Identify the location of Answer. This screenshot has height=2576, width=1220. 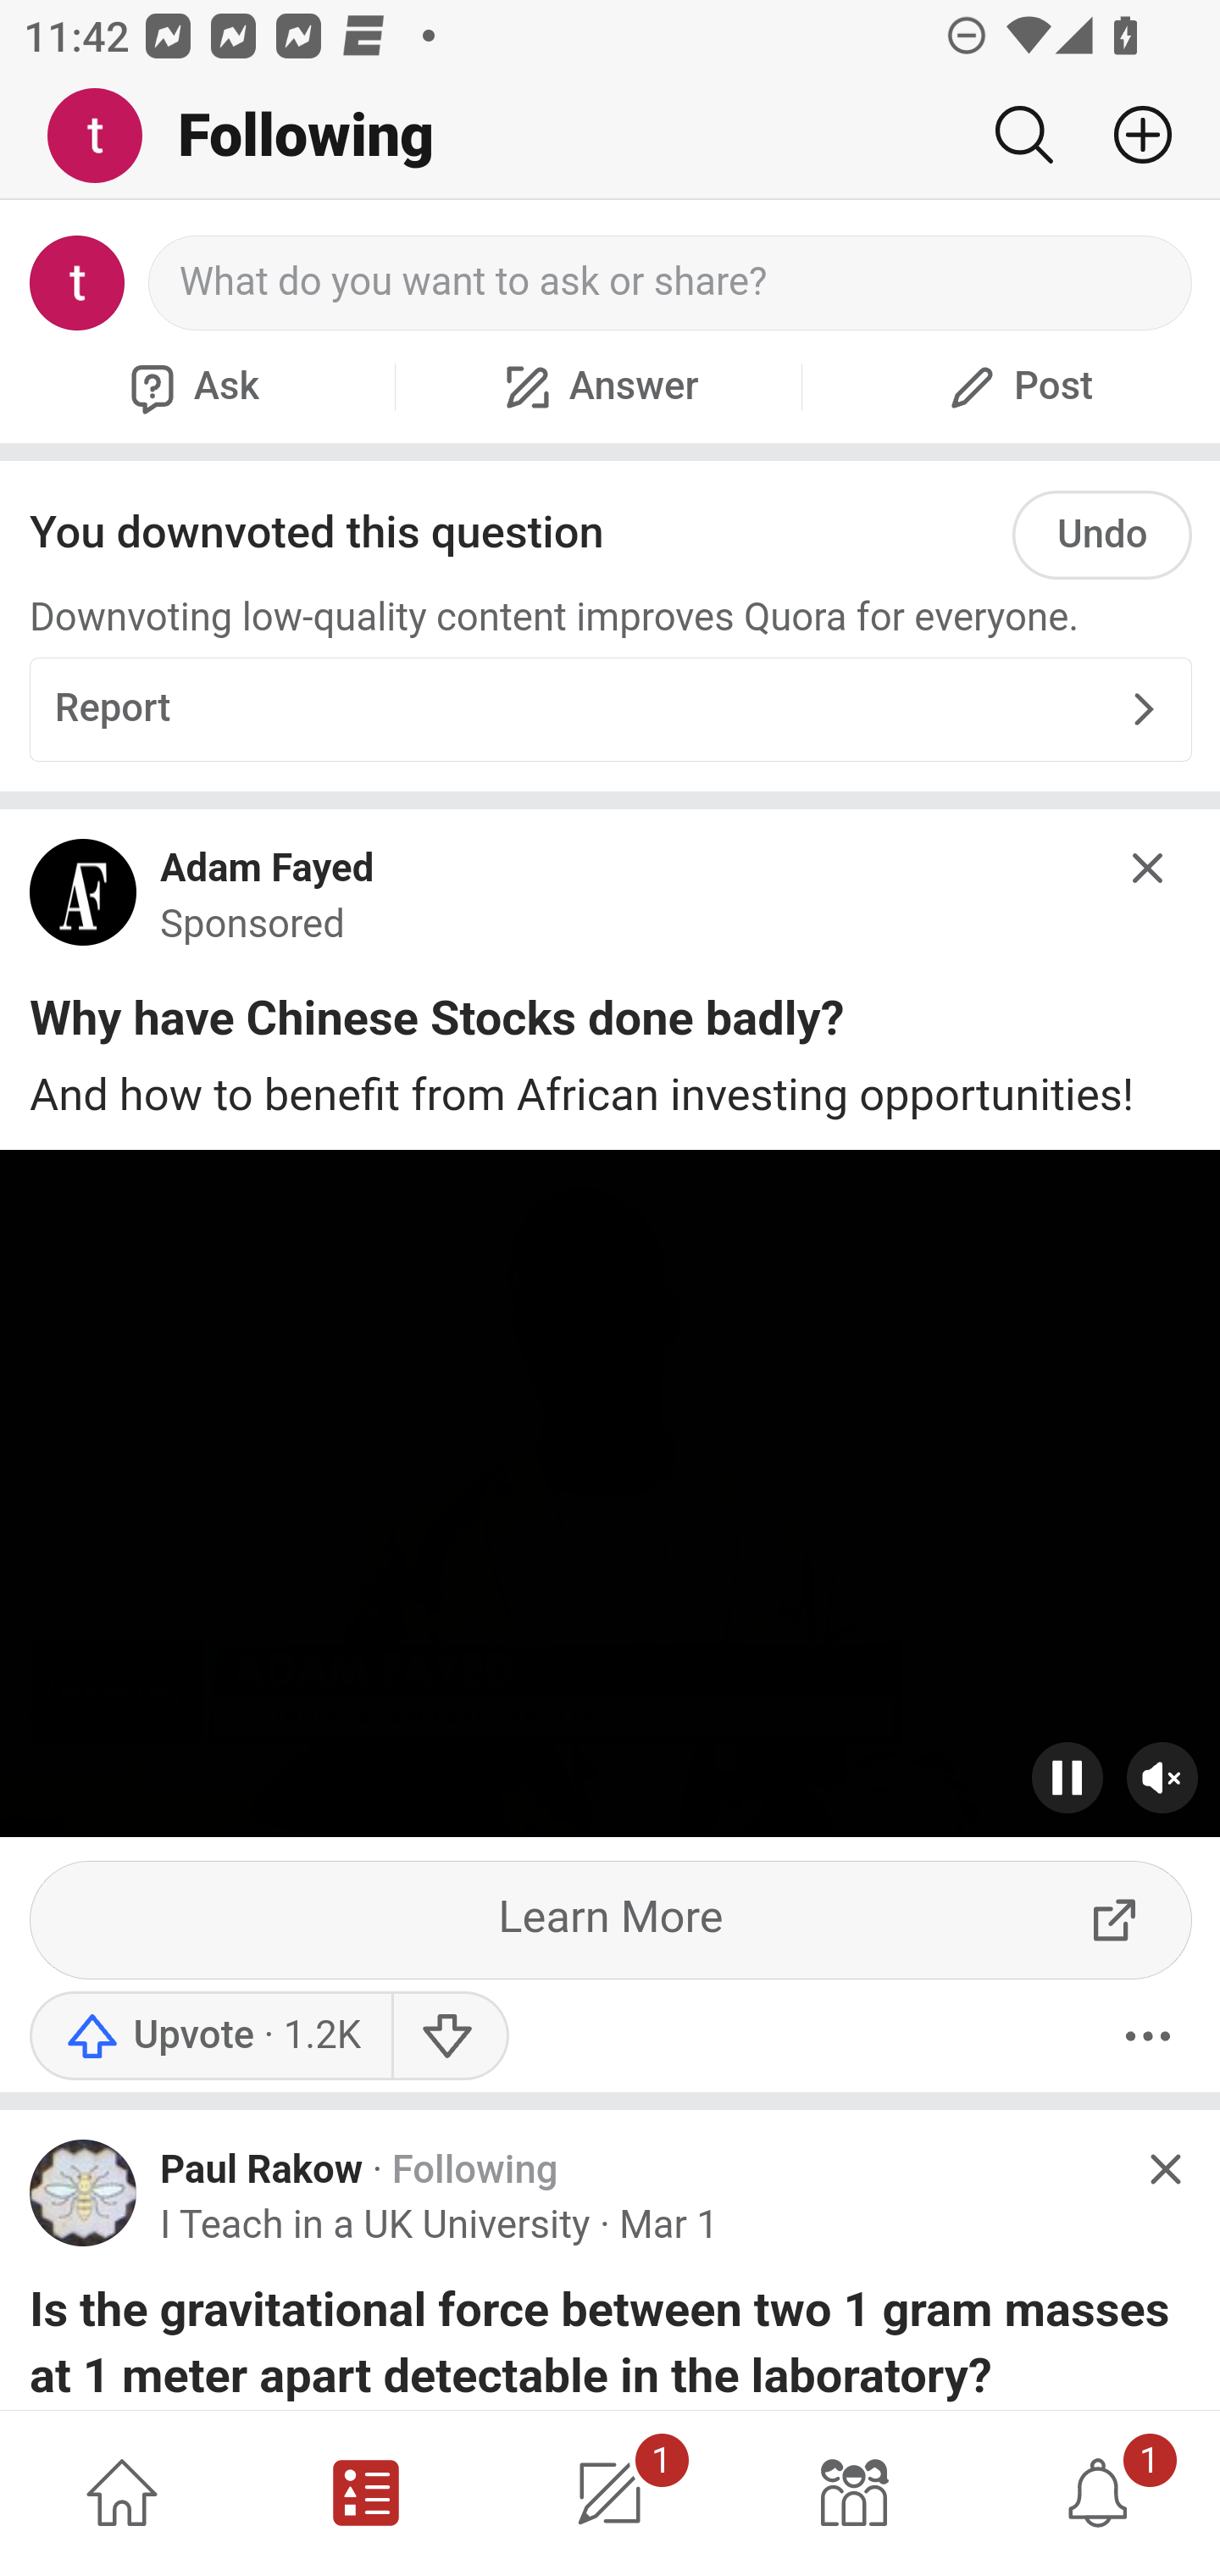
(598, 386).